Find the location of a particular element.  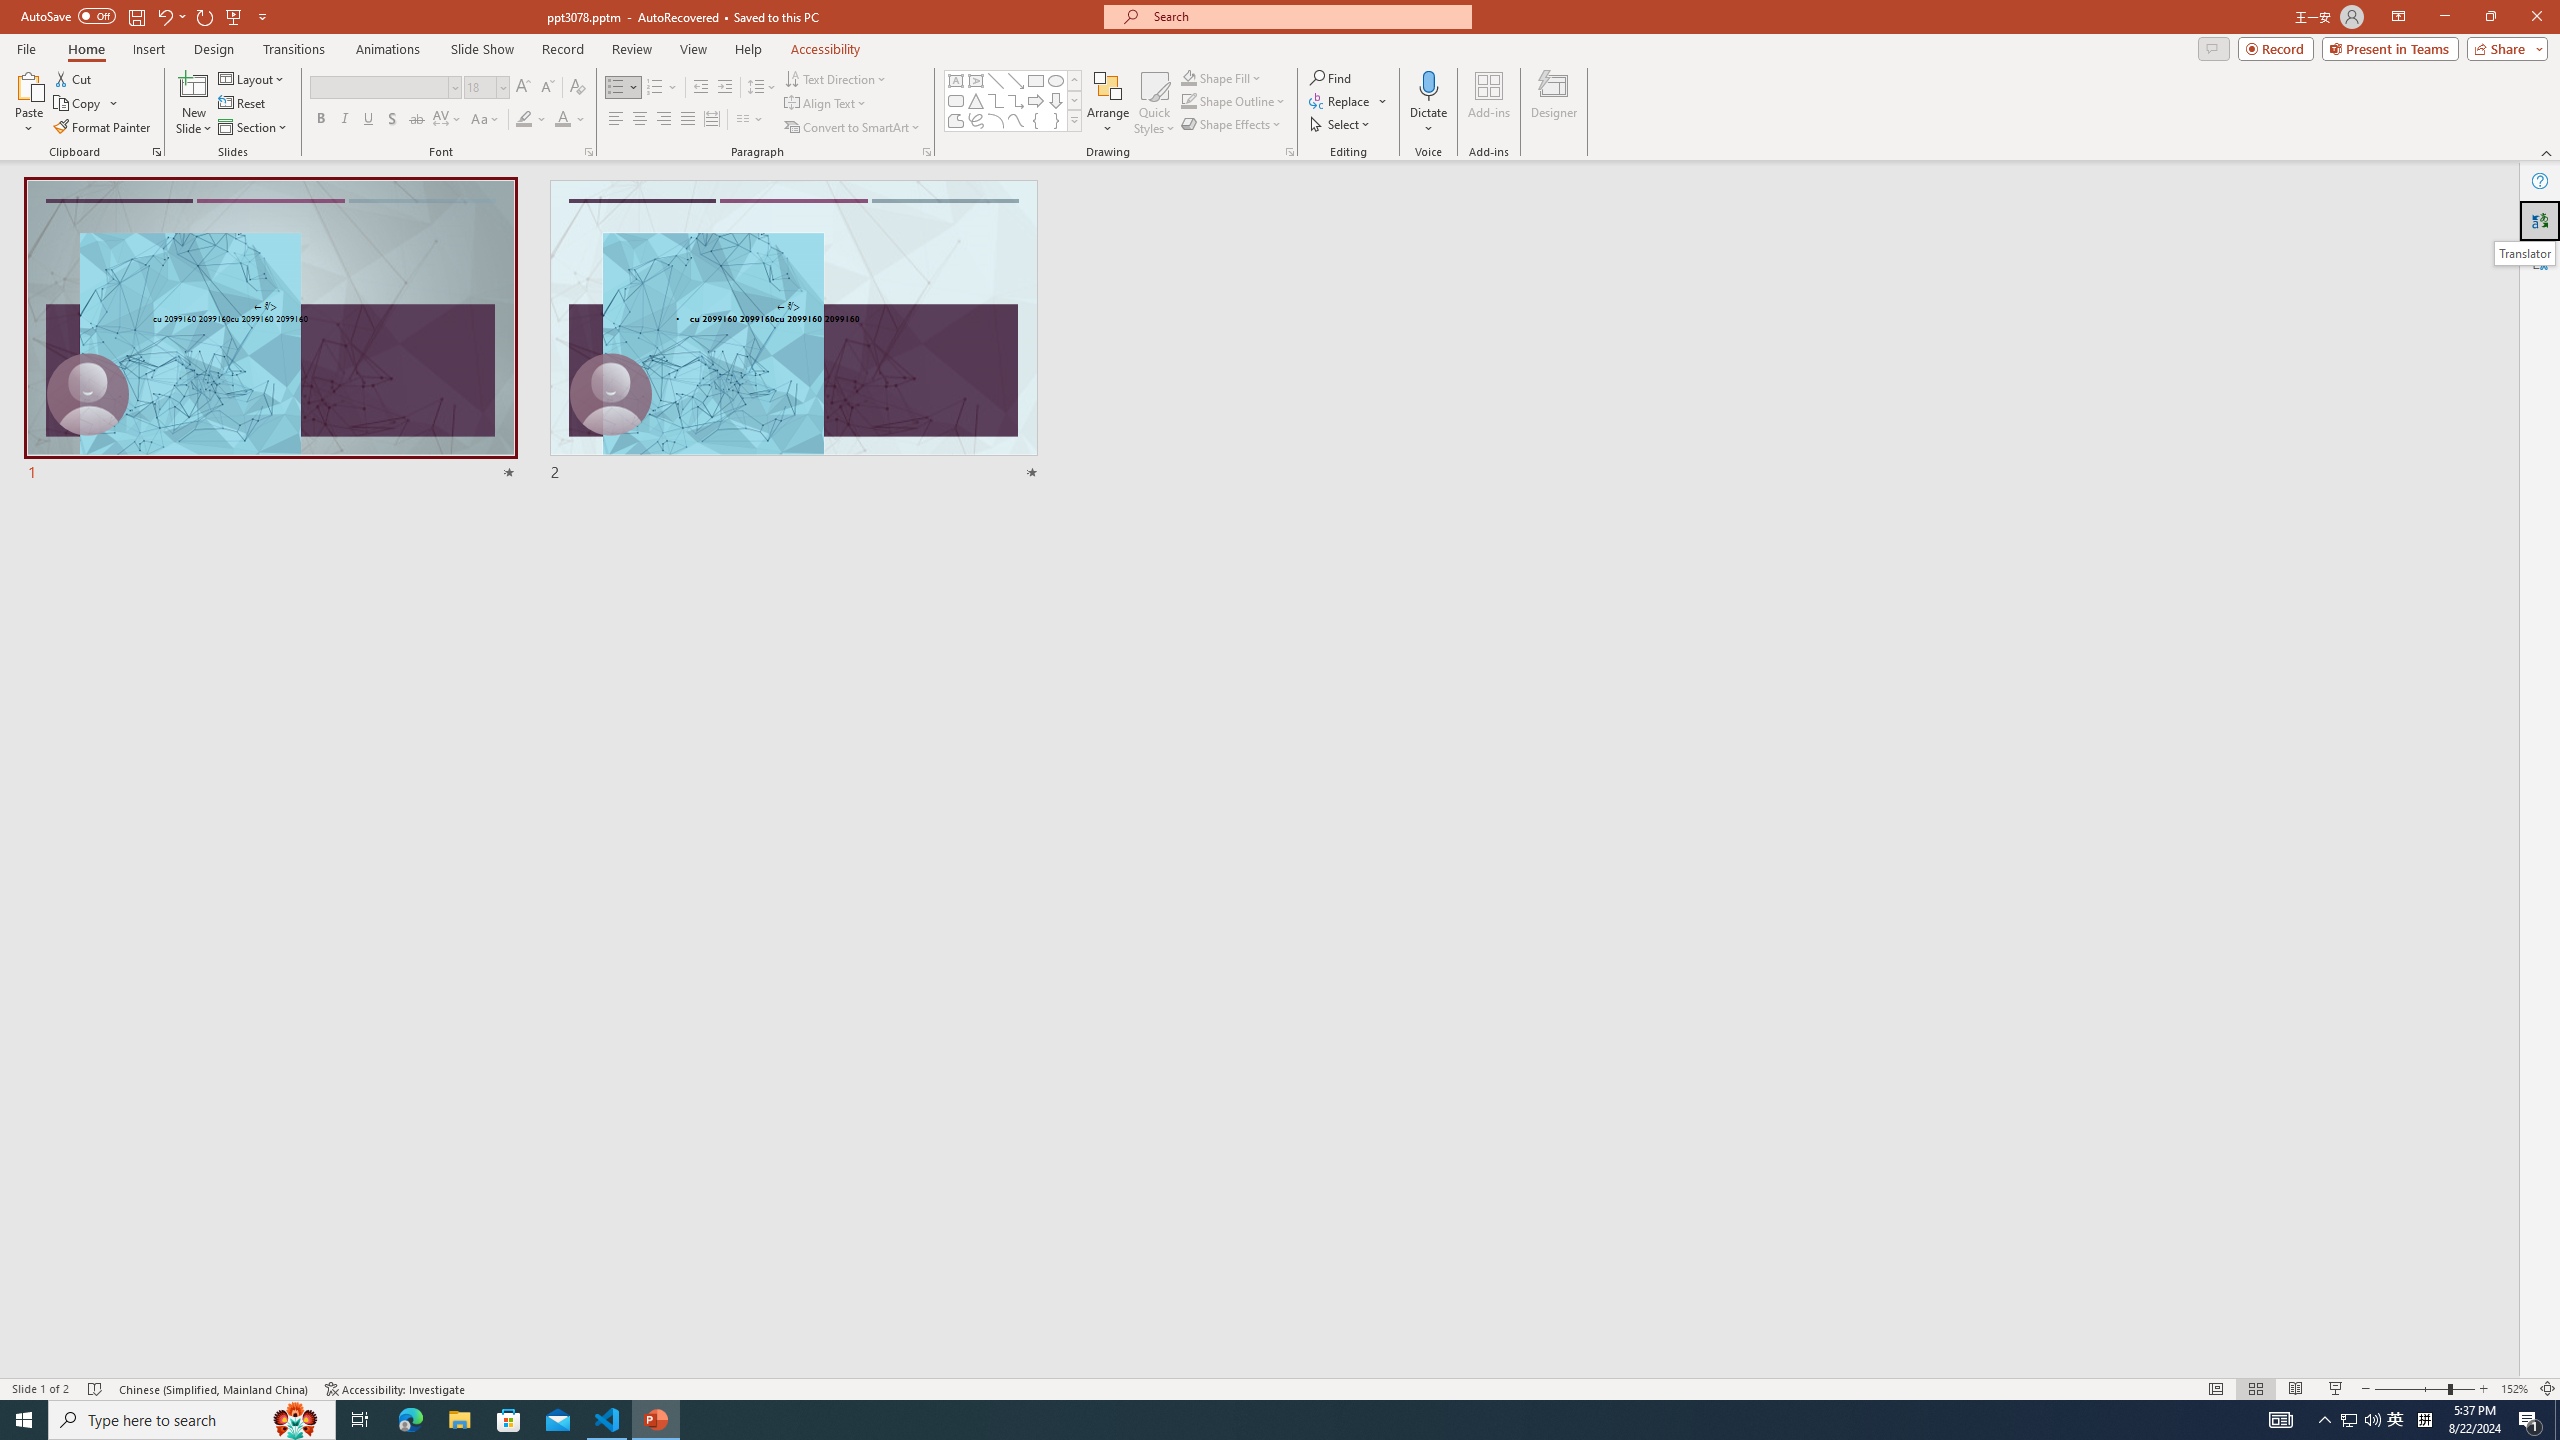

Replace... is located at coordinates (1341, 100).